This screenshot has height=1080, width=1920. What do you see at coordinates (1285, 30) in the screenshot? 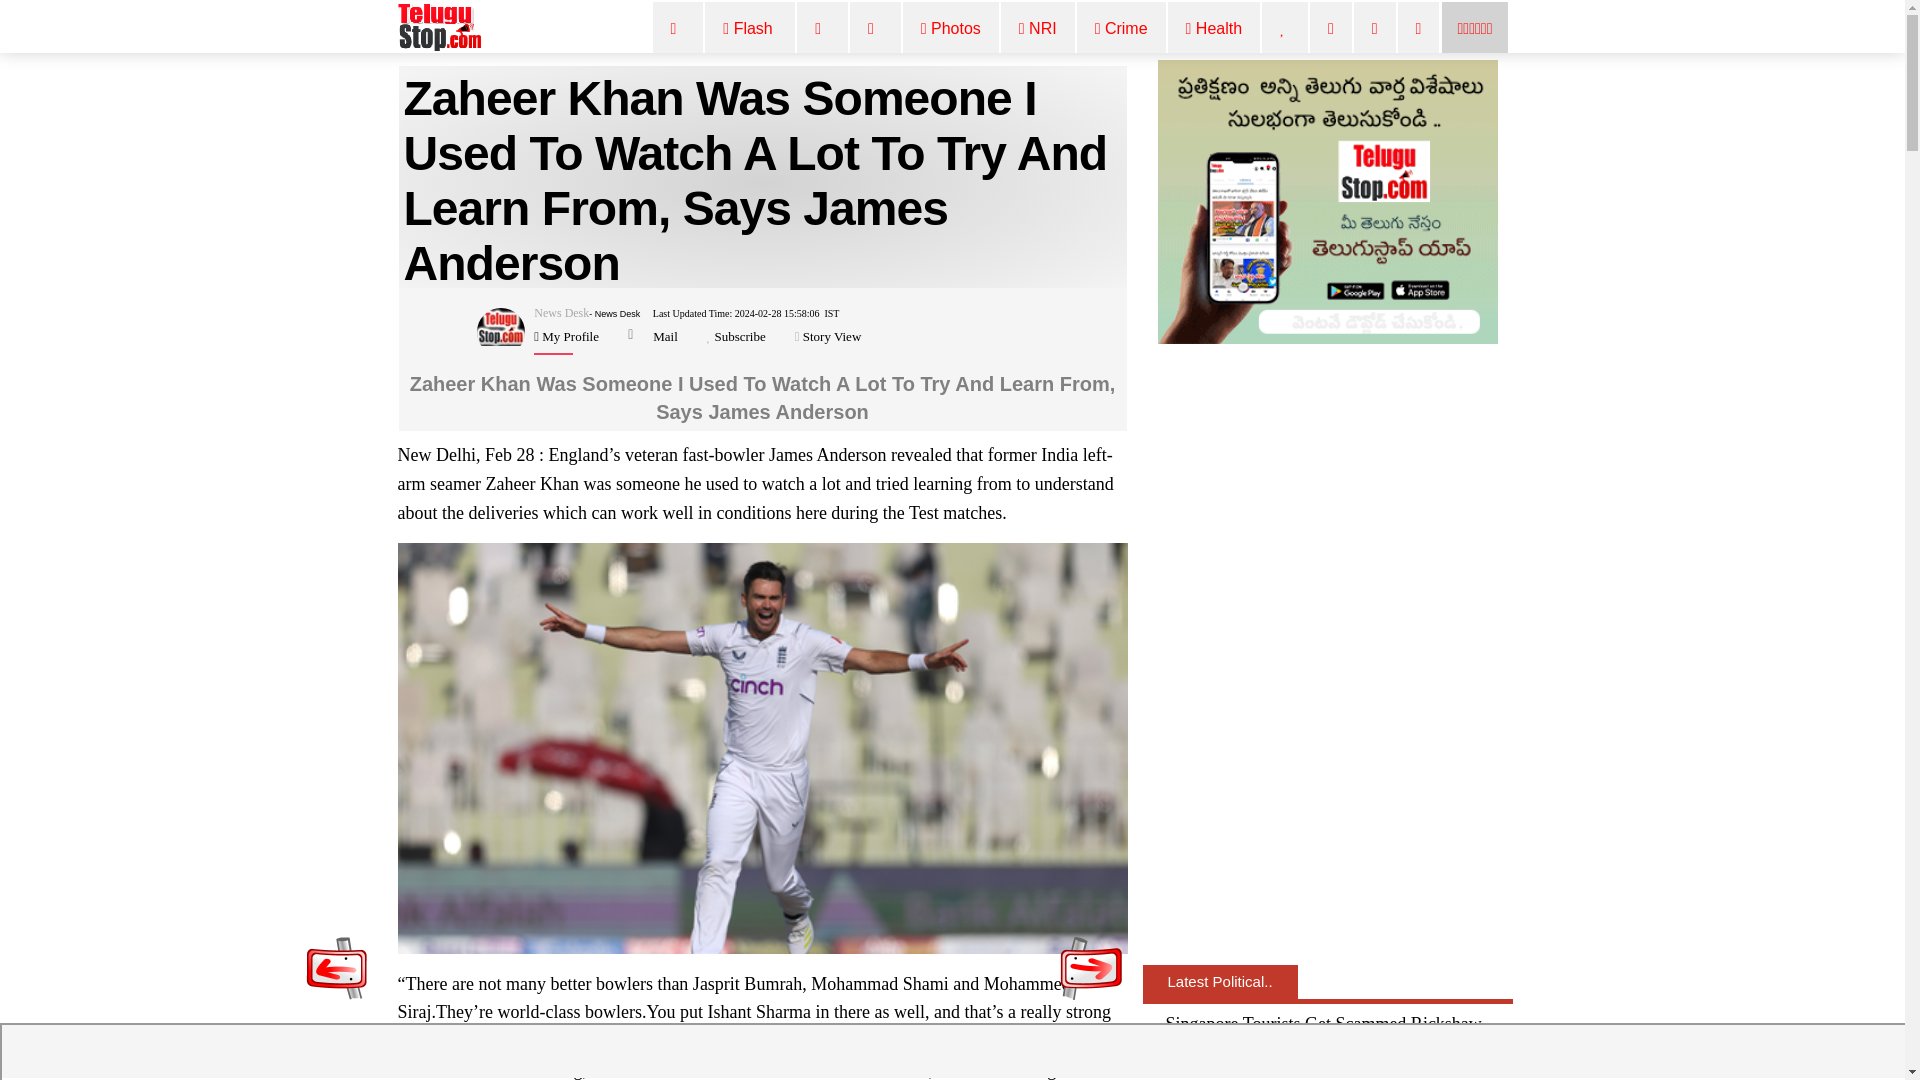
I see `Latest Trending Top Story News` at bounding box center [1285, 30].